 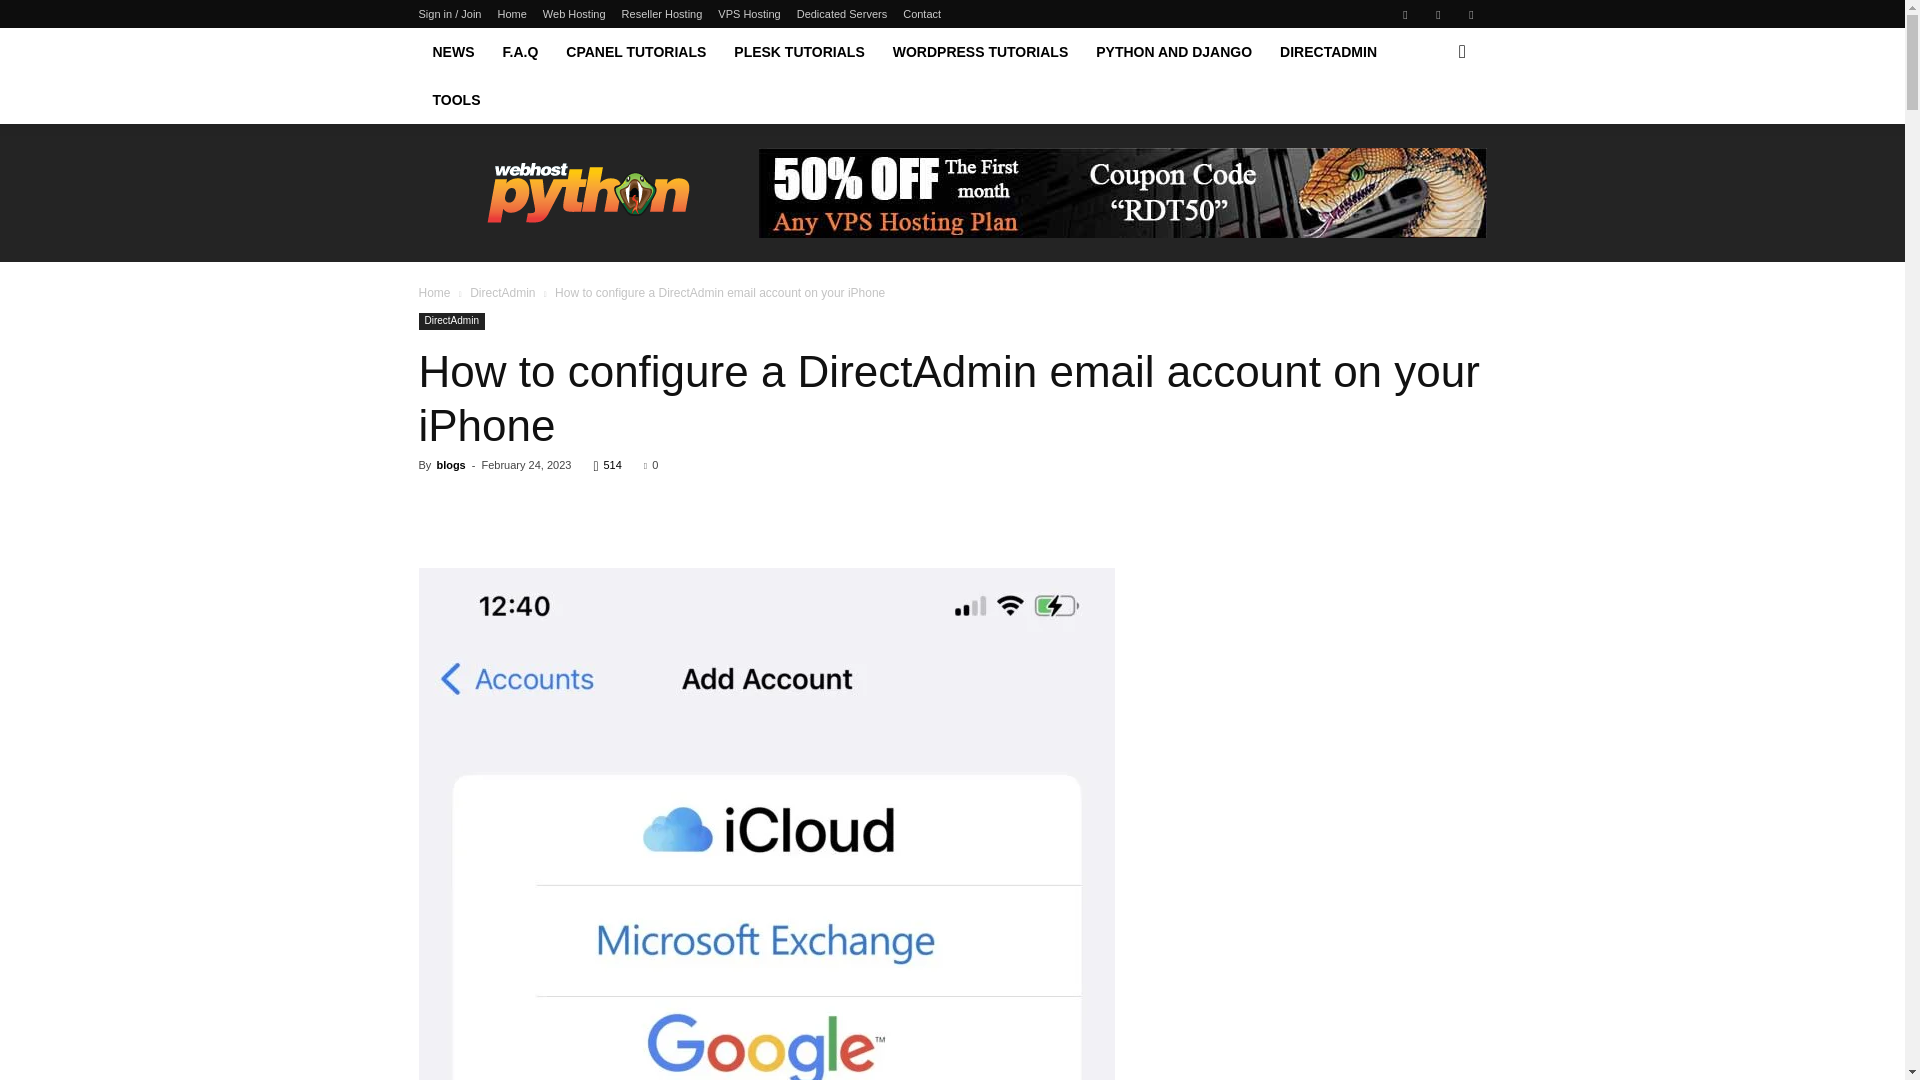 I want to click on View all posts in DirectAdmin, so click(x=502, y=293).